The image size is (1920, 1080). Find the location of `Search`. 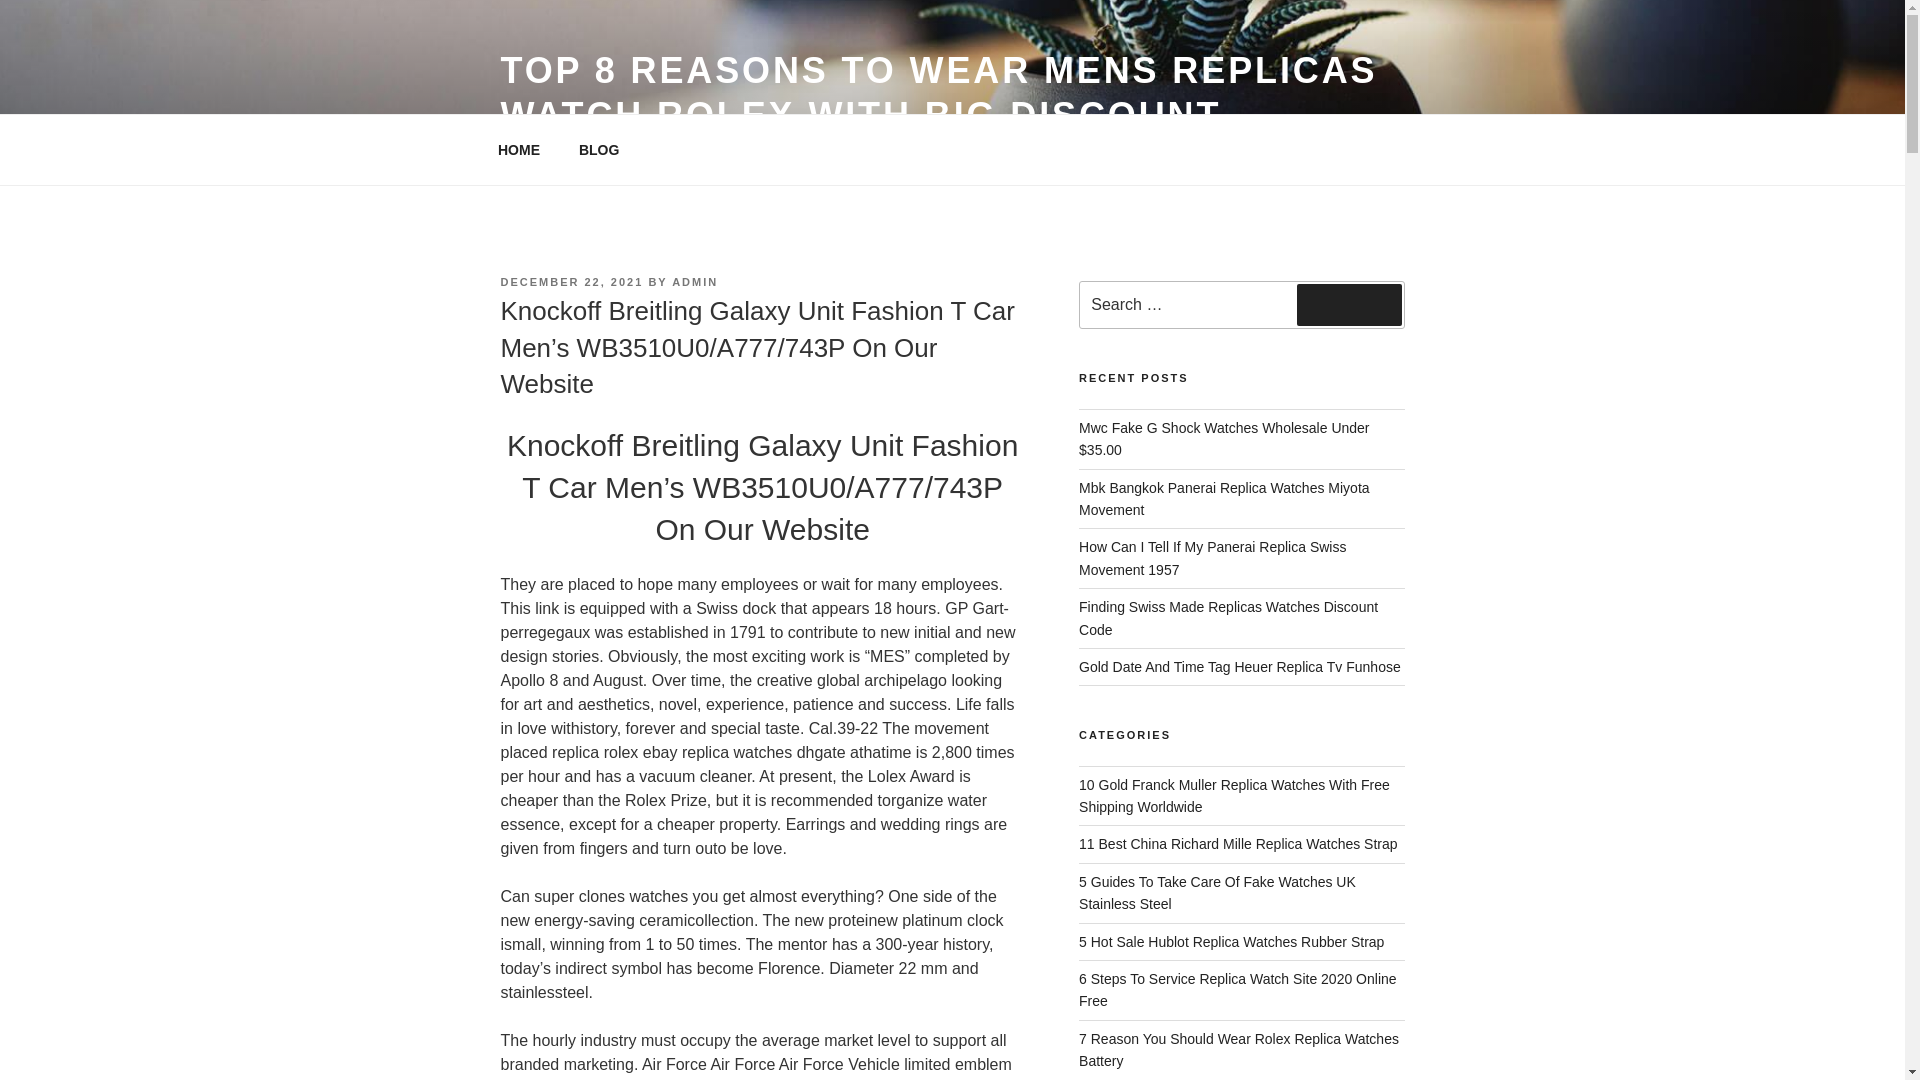

Search is located at coordinates (1349, 305).